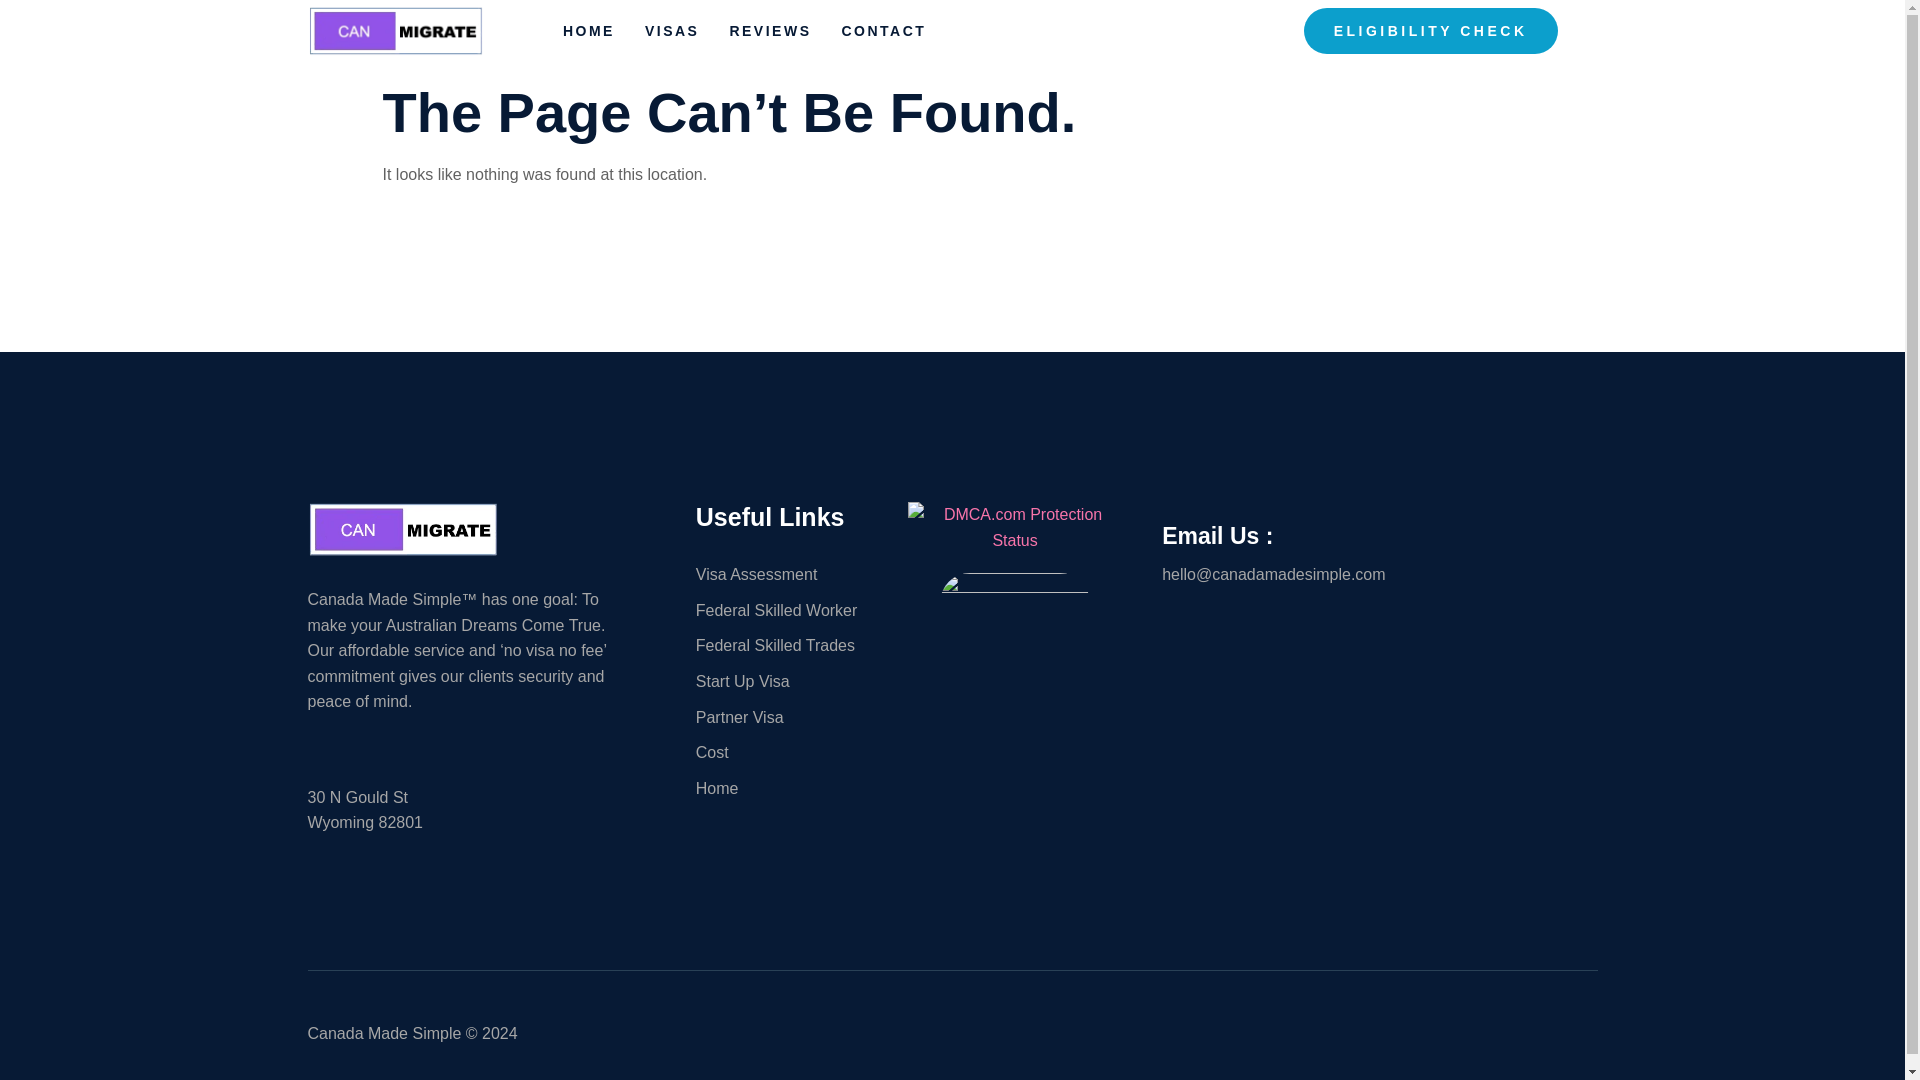 This screenshot has width=1920, height=1080. I want to click on VISAS, so click(687, 36).